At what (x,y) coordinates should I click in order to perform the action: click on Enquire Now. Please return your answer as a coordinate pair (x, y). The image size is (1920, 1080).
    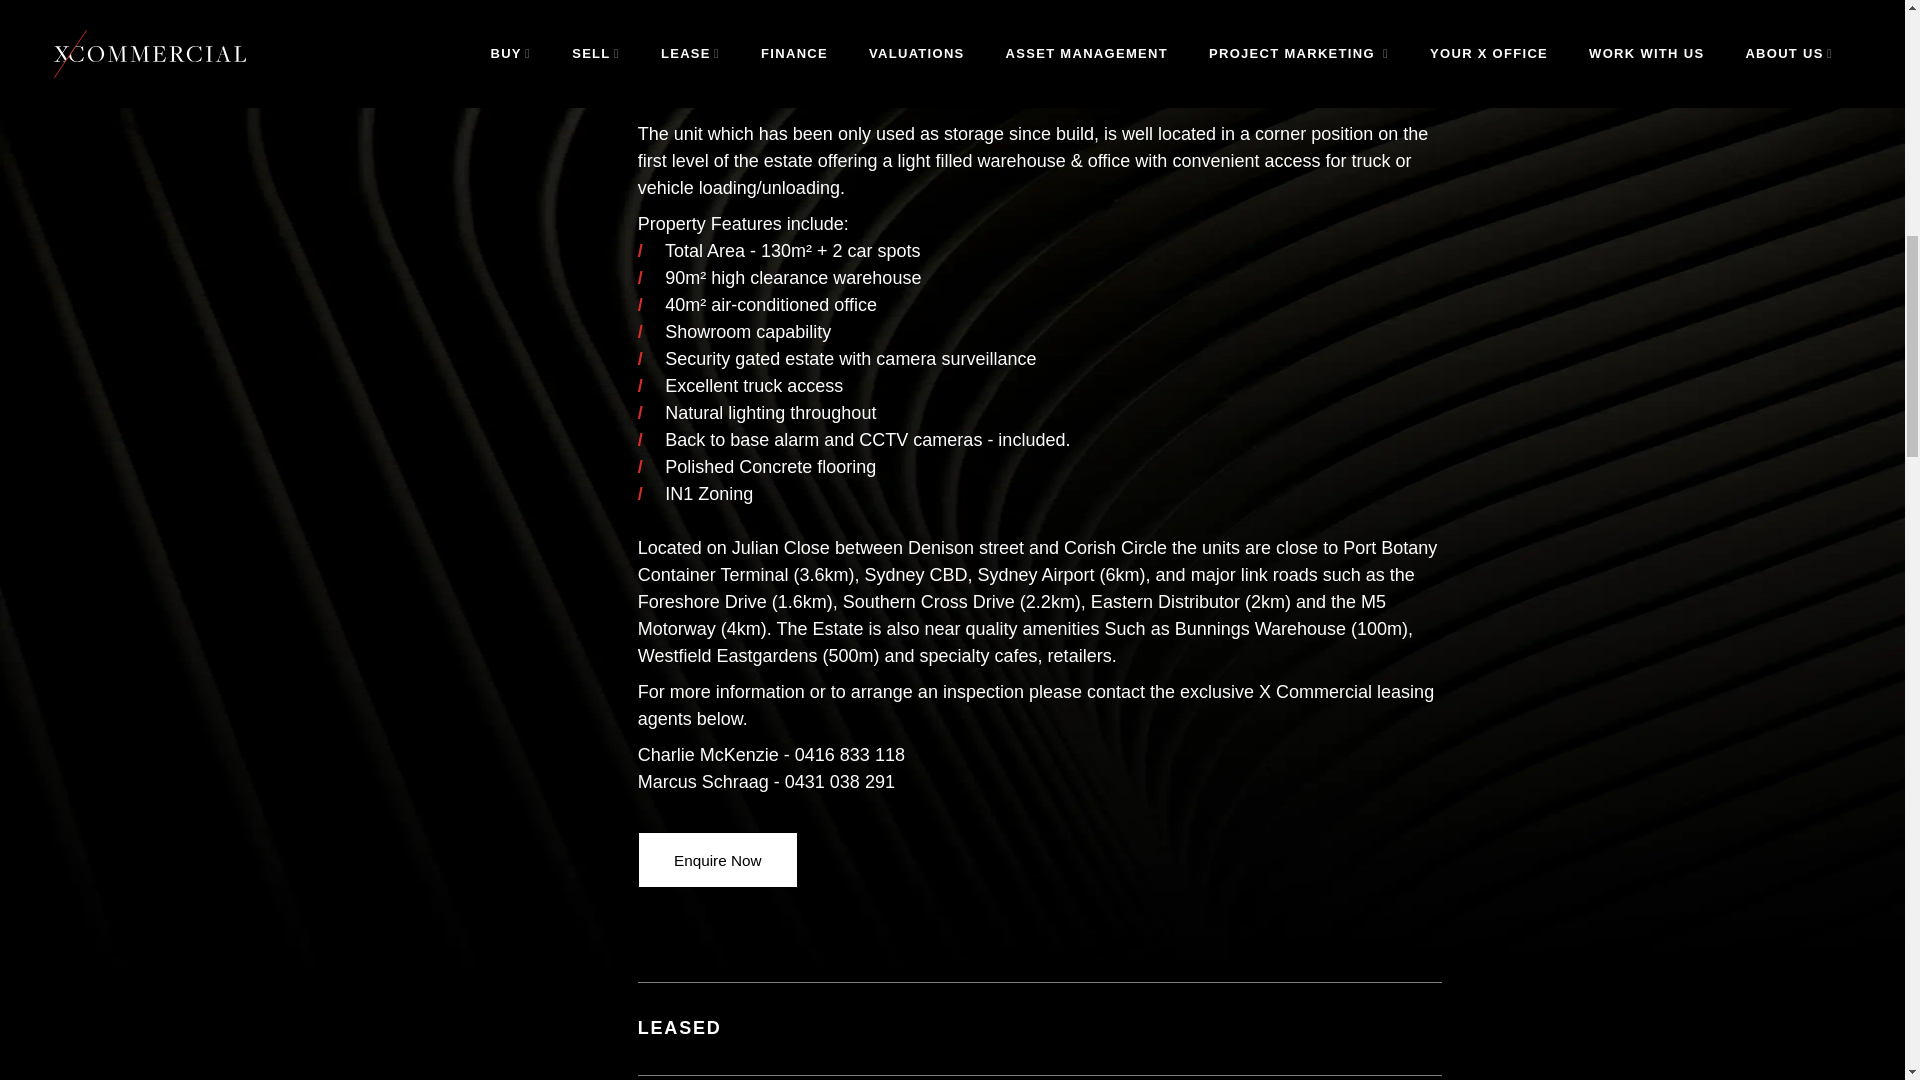
    Looking at the image, I should click on (718, 859).